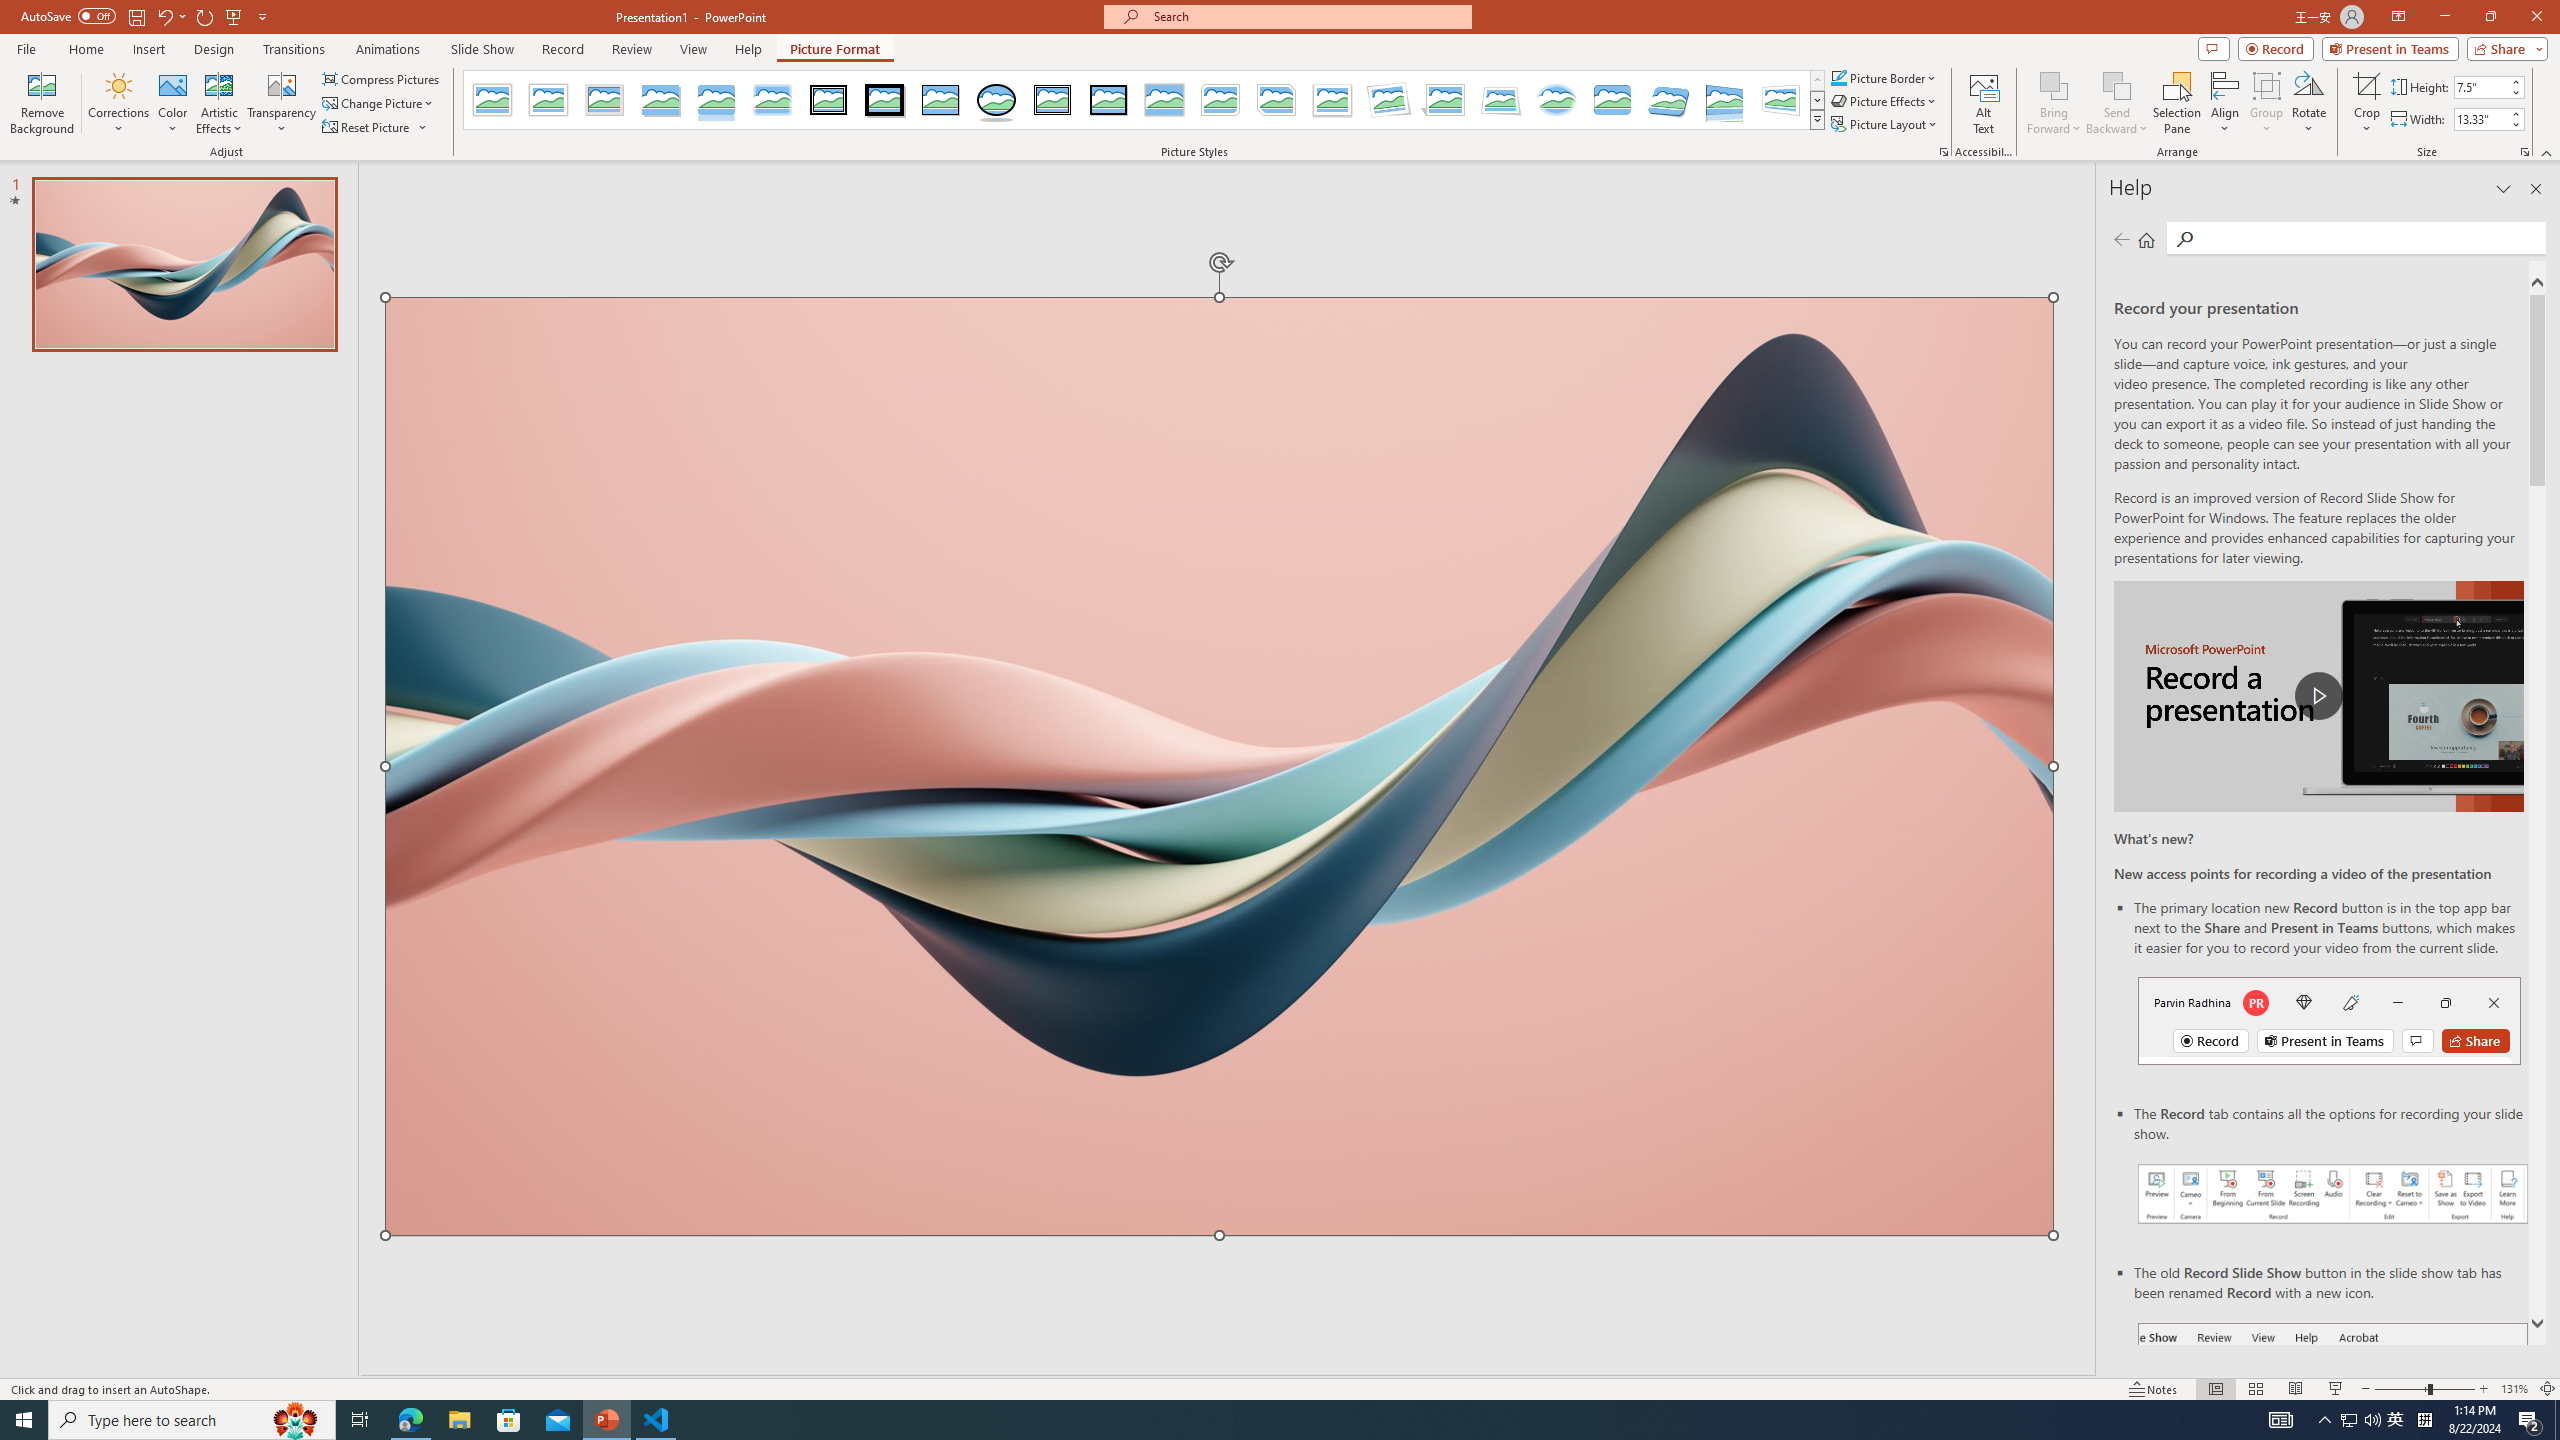  What do you see at coordinates (1445, 100) in the screenshot?
I see `Perspective Shadow, White` at bounding box center [1445, 100].